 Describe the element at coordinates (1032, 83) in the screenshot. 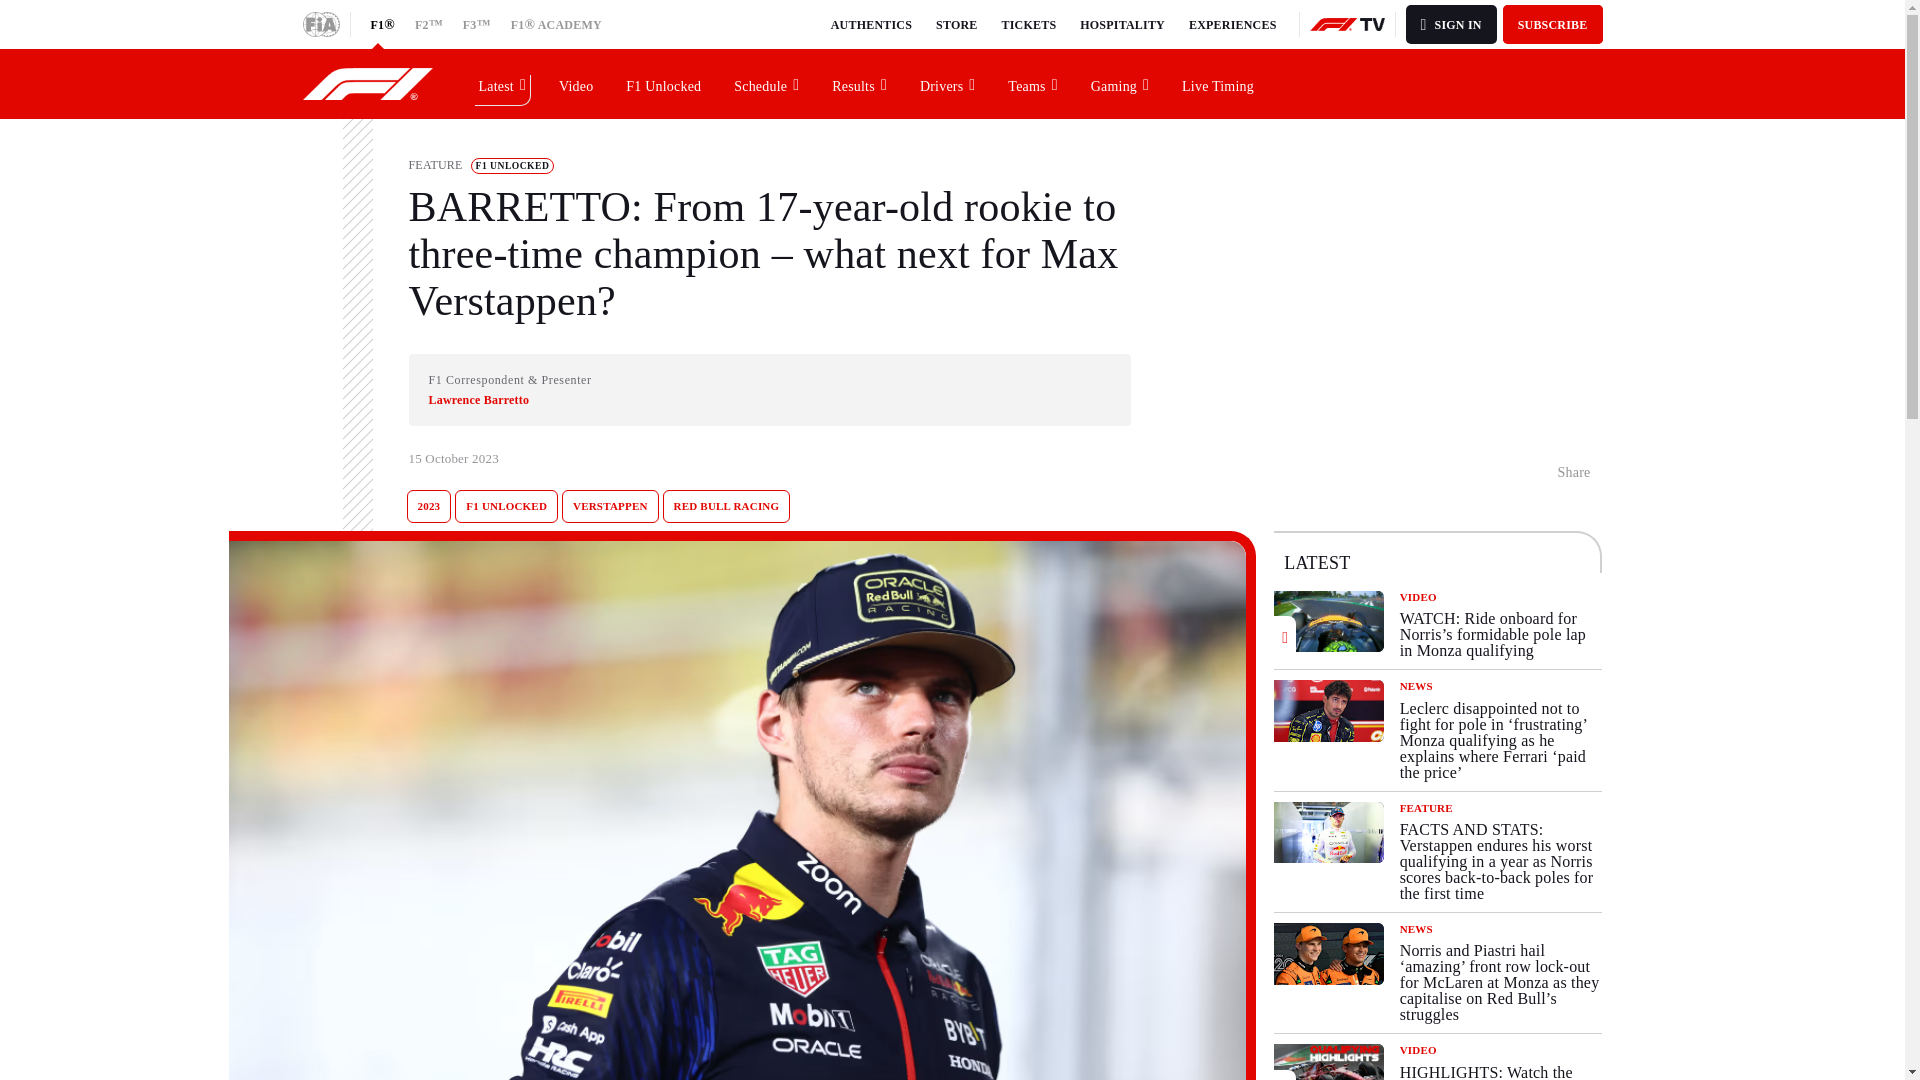

I see `Teams` at that location.